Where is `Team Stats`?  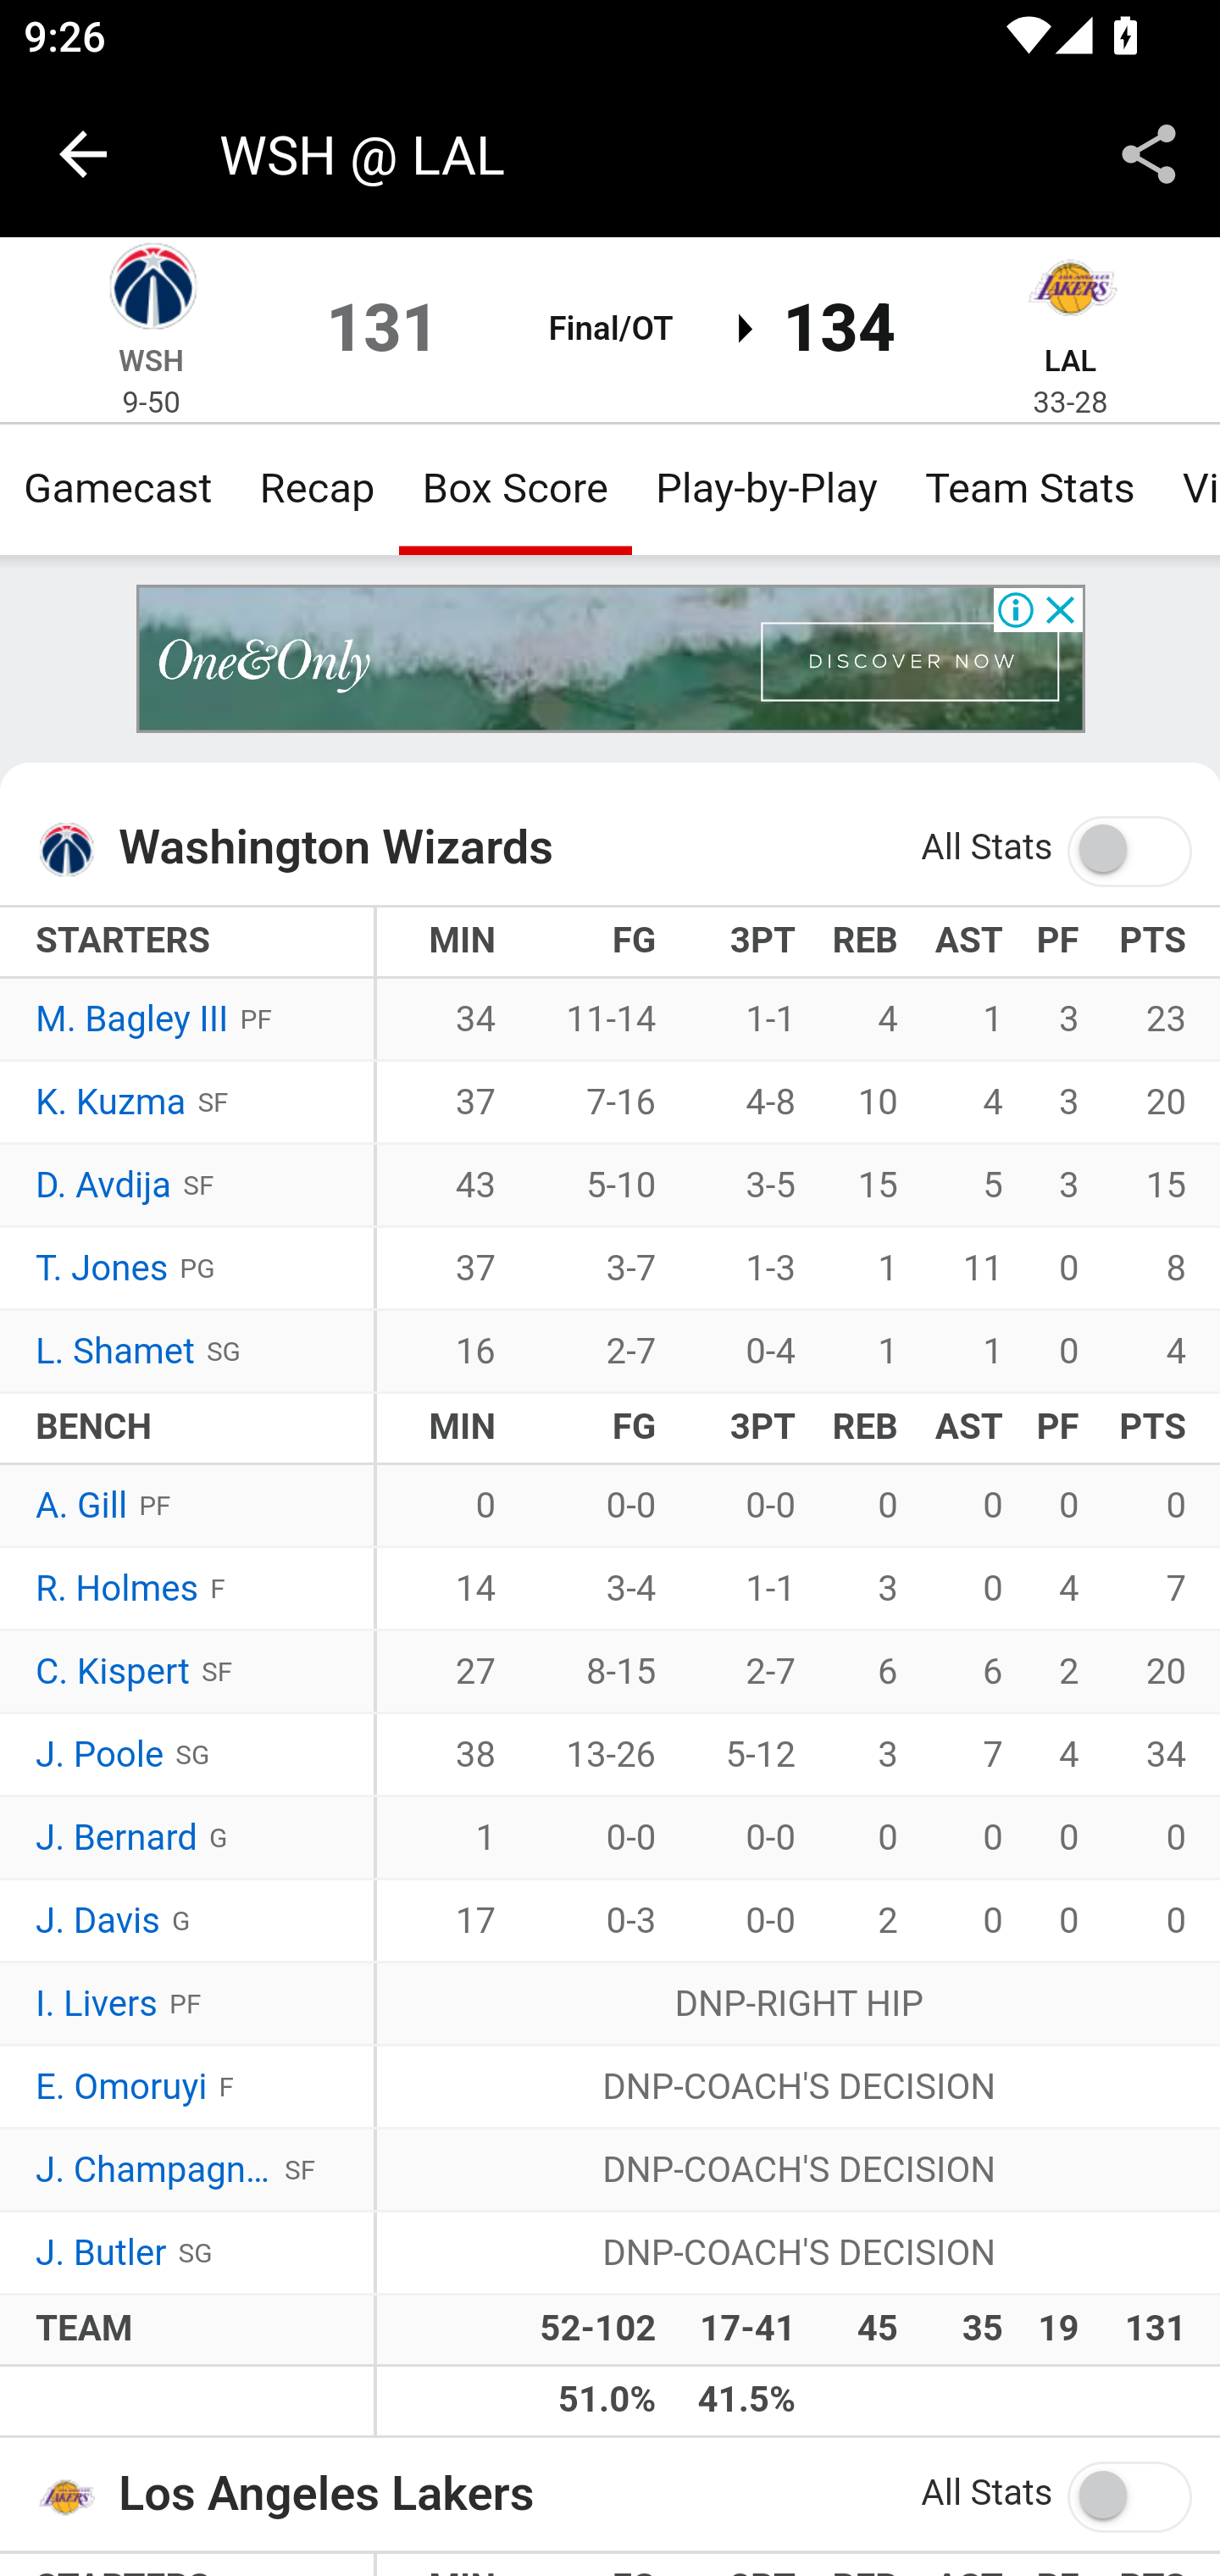 Team Stats is located at coordinates (1030, 488).